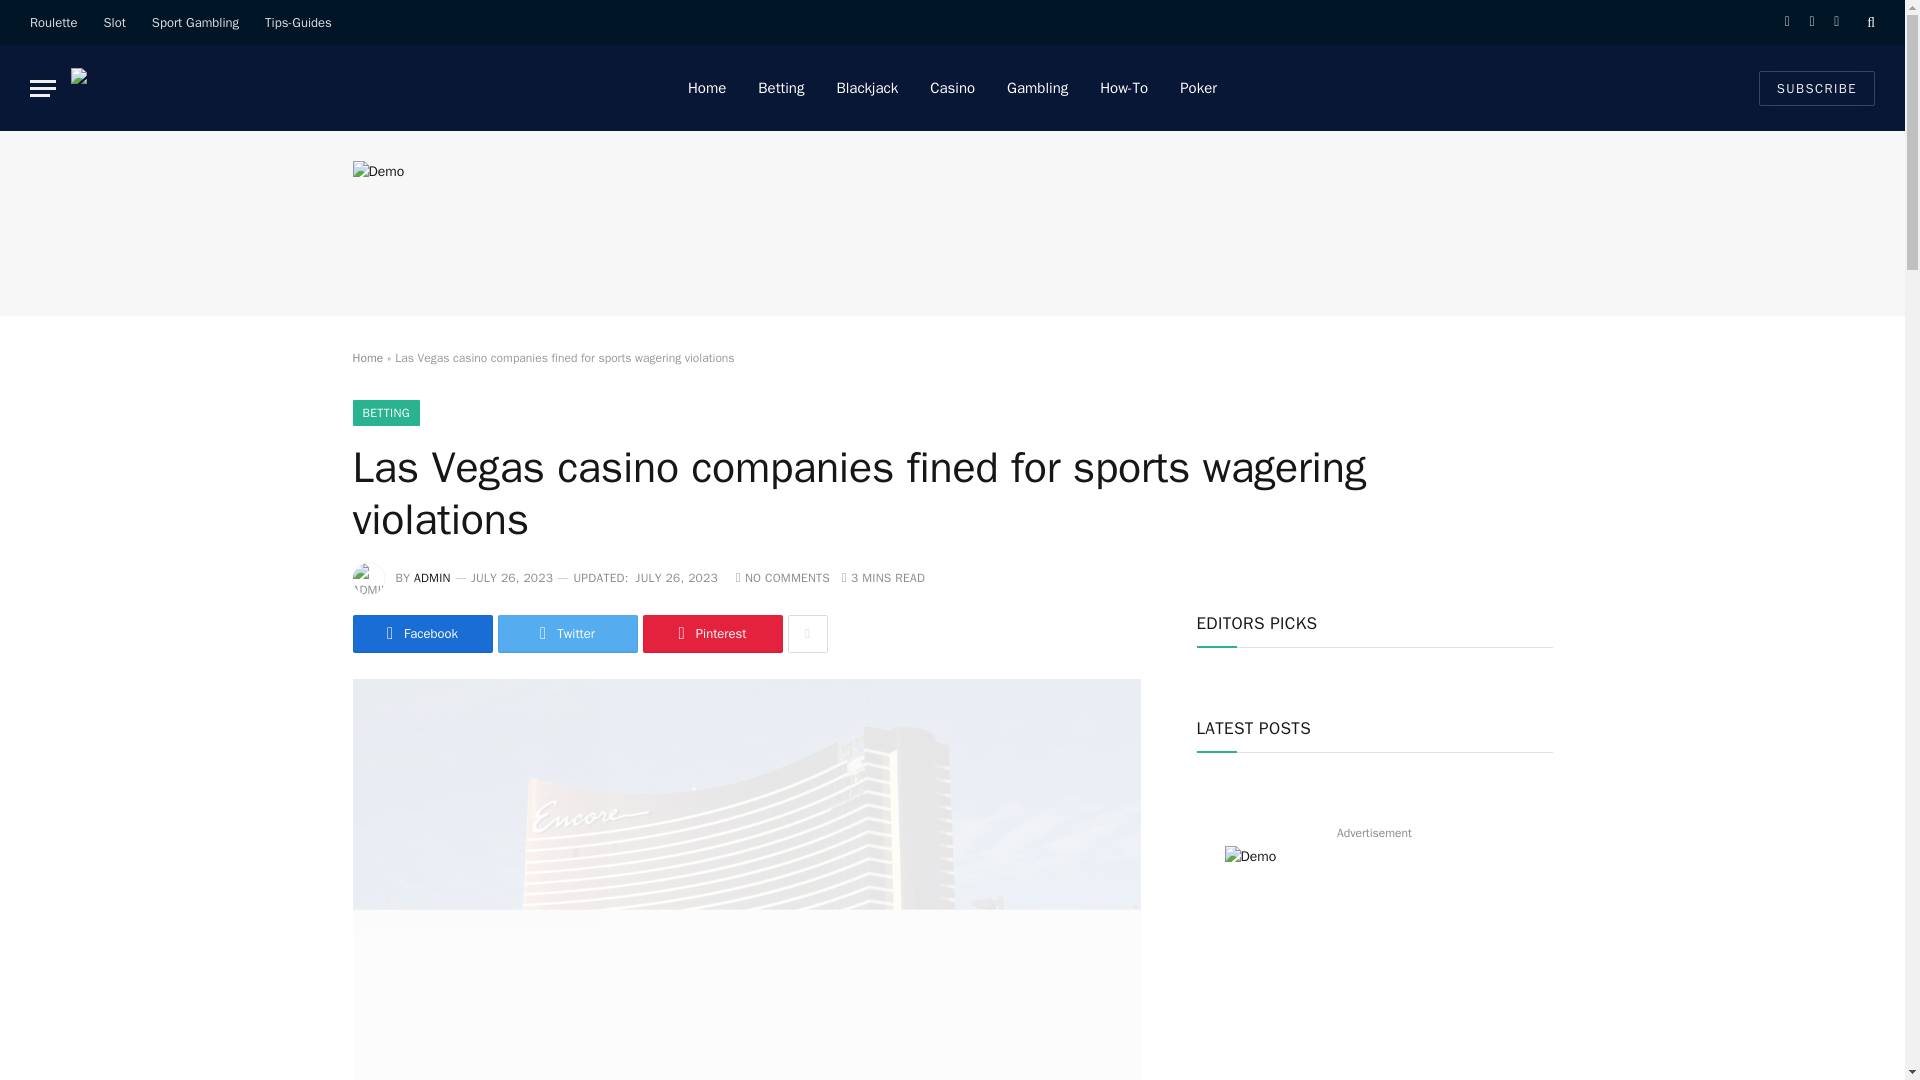 Image resolution: width=1920 pixels, height=1080 pixels. What do you see at coordinates (421, 634) in the screenshot?
I see `Share on Facebook` at bounding box center [421, 634].